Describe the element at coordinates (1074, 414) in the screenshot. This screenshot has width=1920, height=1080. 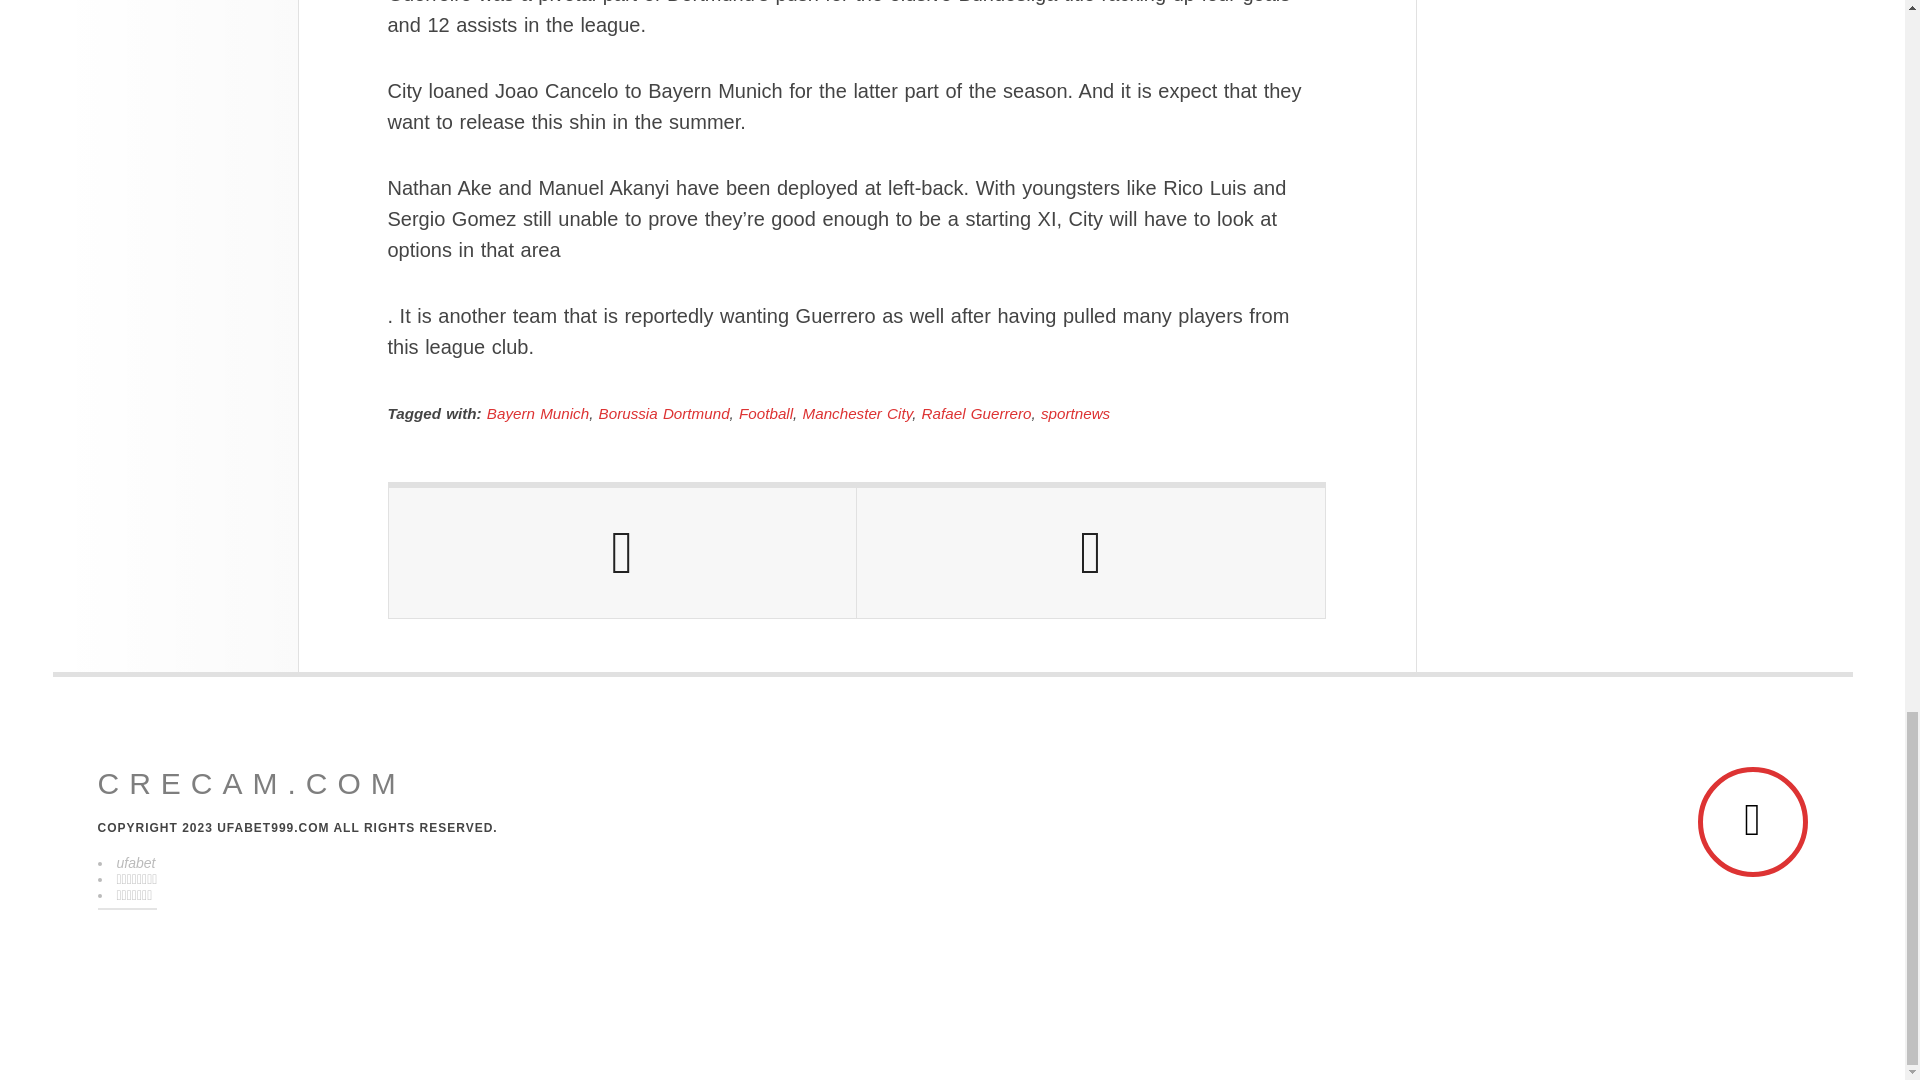
I see `sportnews` at that location.